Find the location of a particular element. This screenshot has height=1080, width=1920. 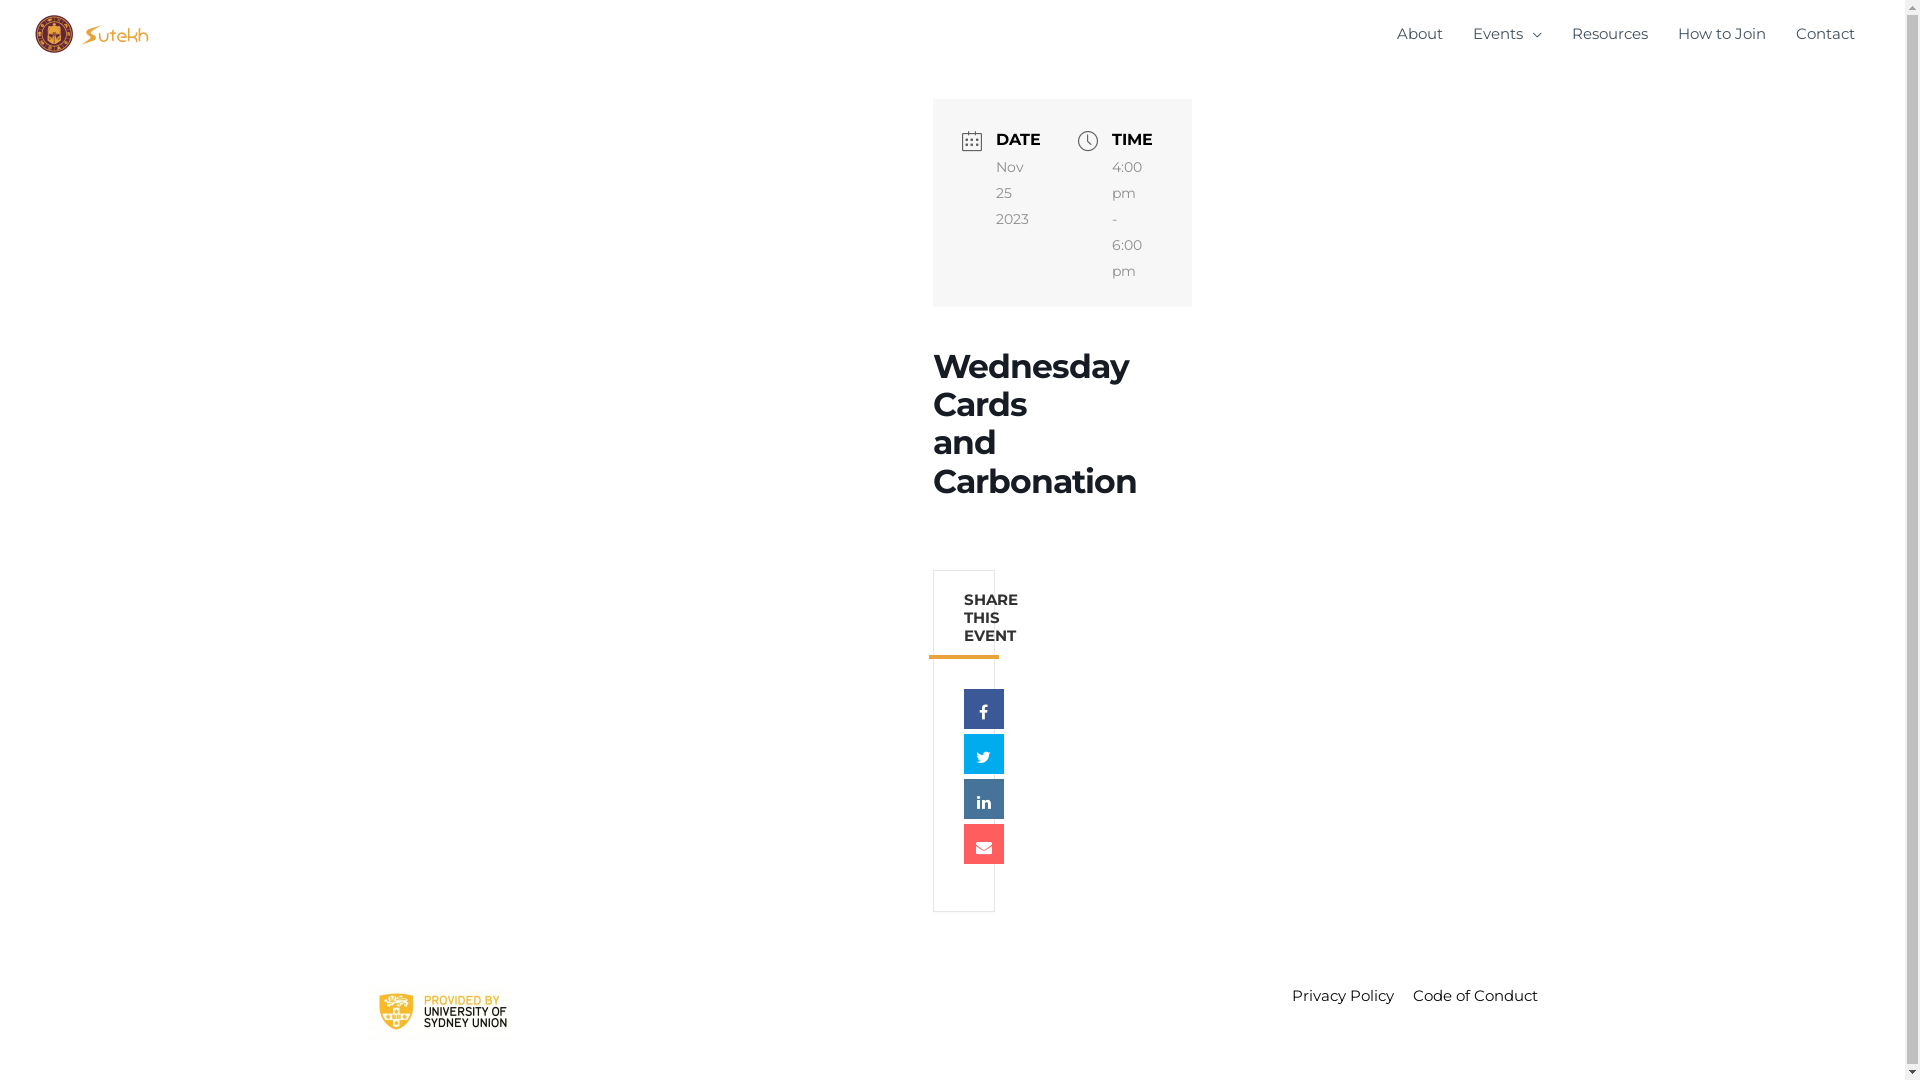

Code of Conduct is located at coordinates (1468, 996).